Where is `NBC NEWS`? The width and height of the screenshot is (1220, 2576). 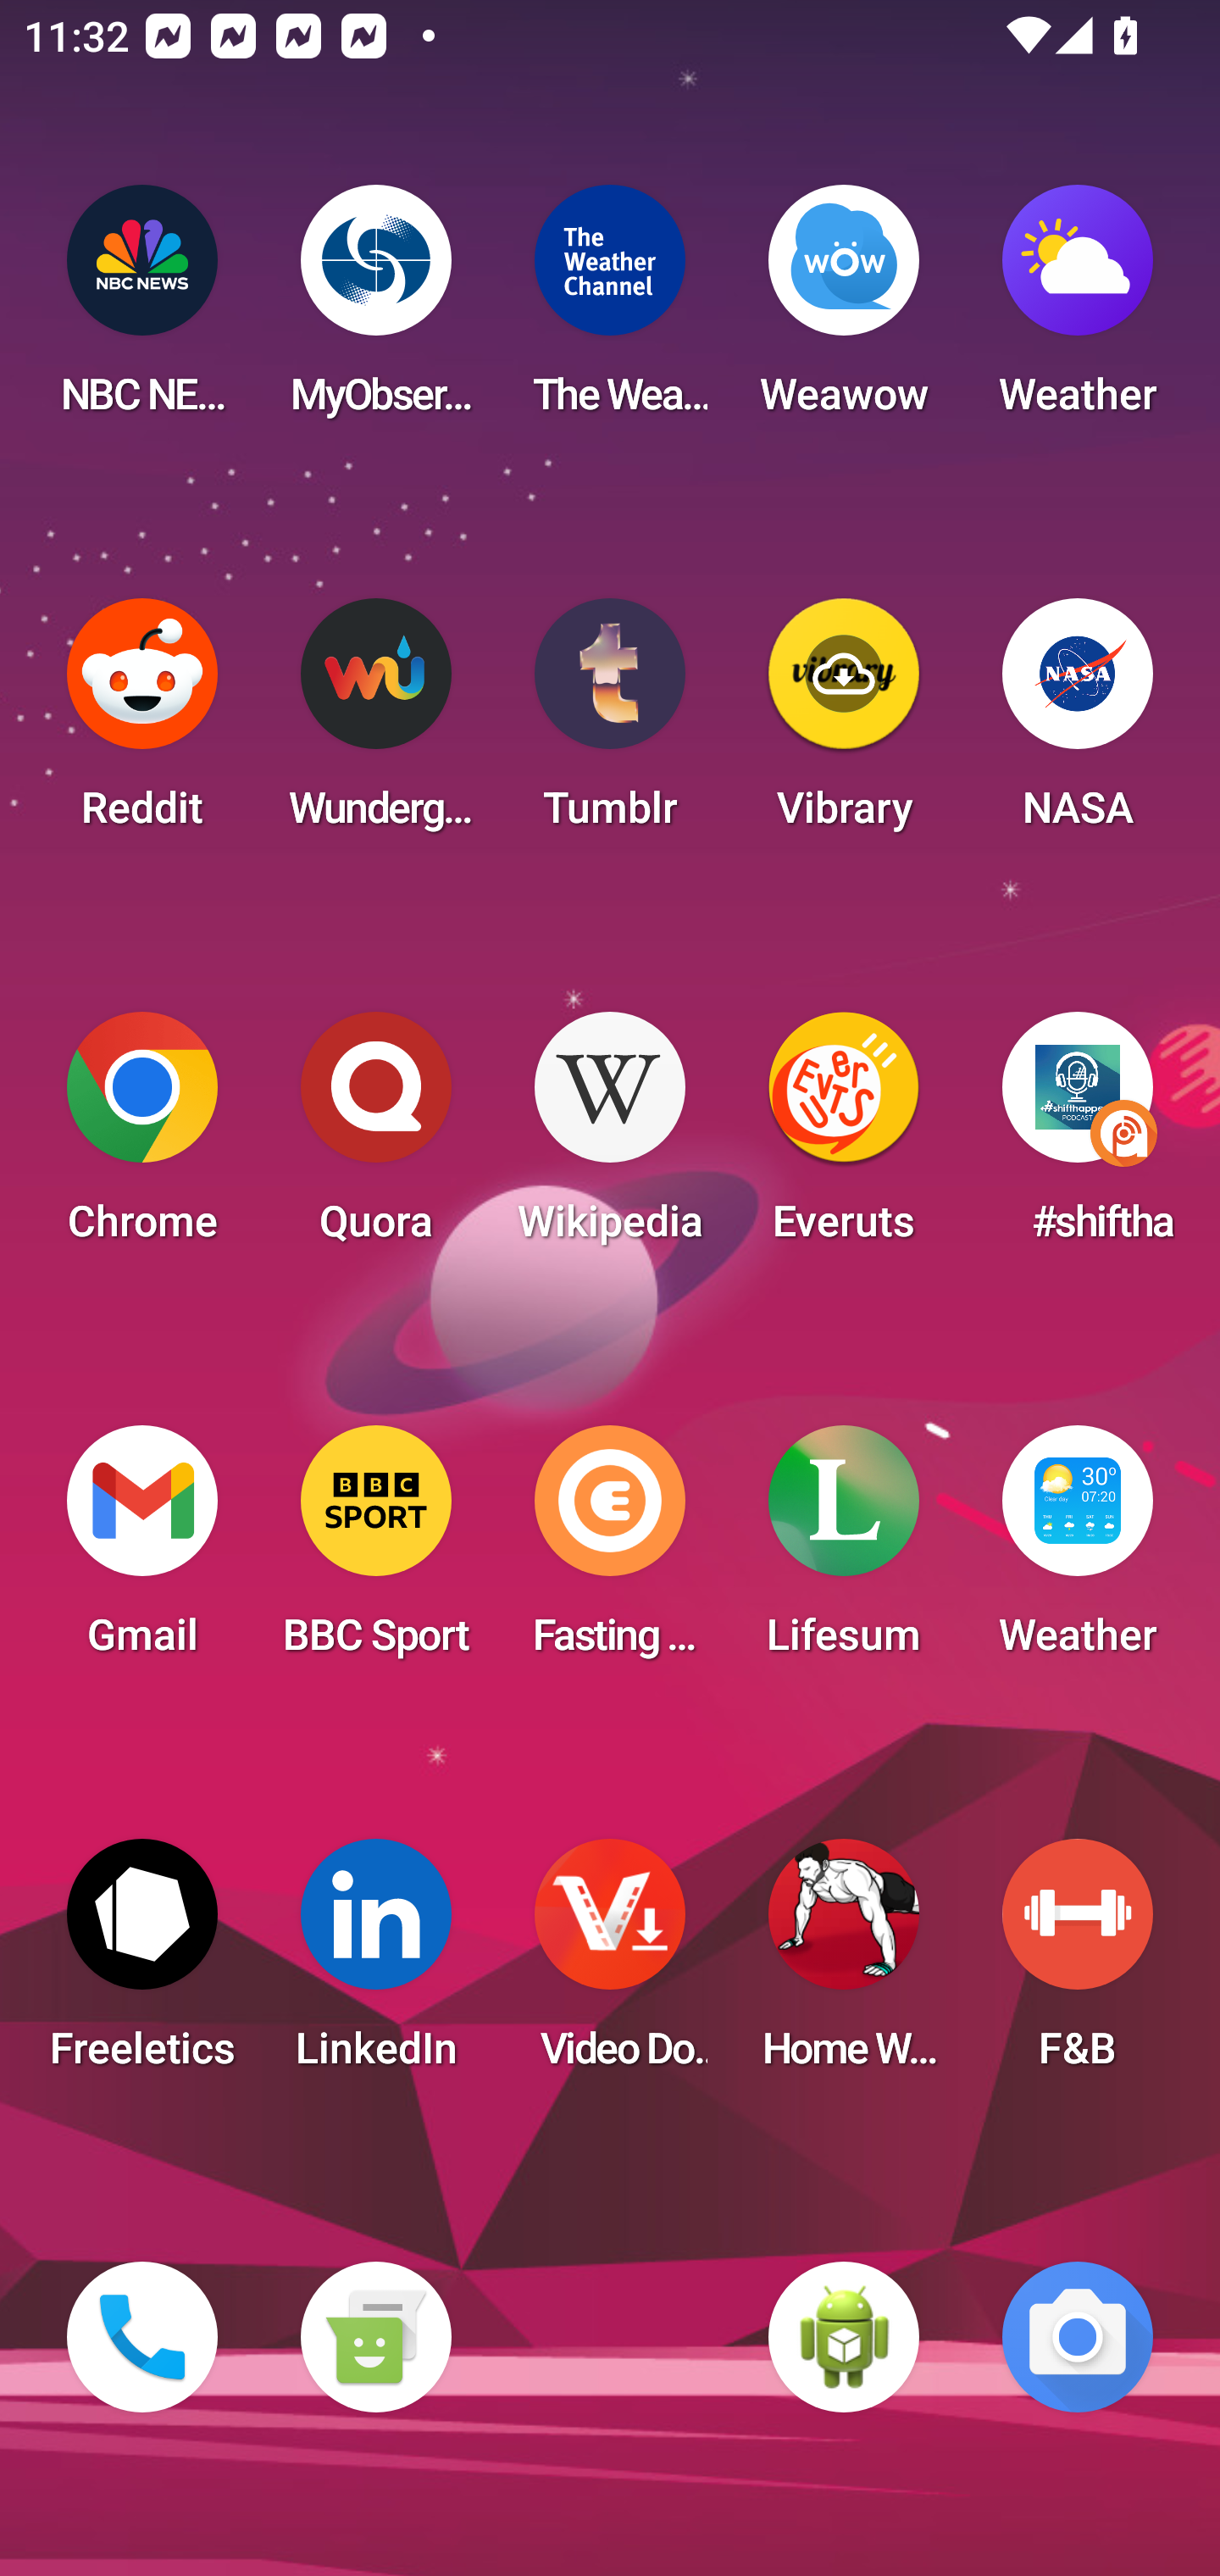 NBC NEWS is located at coordinates (142, 310).